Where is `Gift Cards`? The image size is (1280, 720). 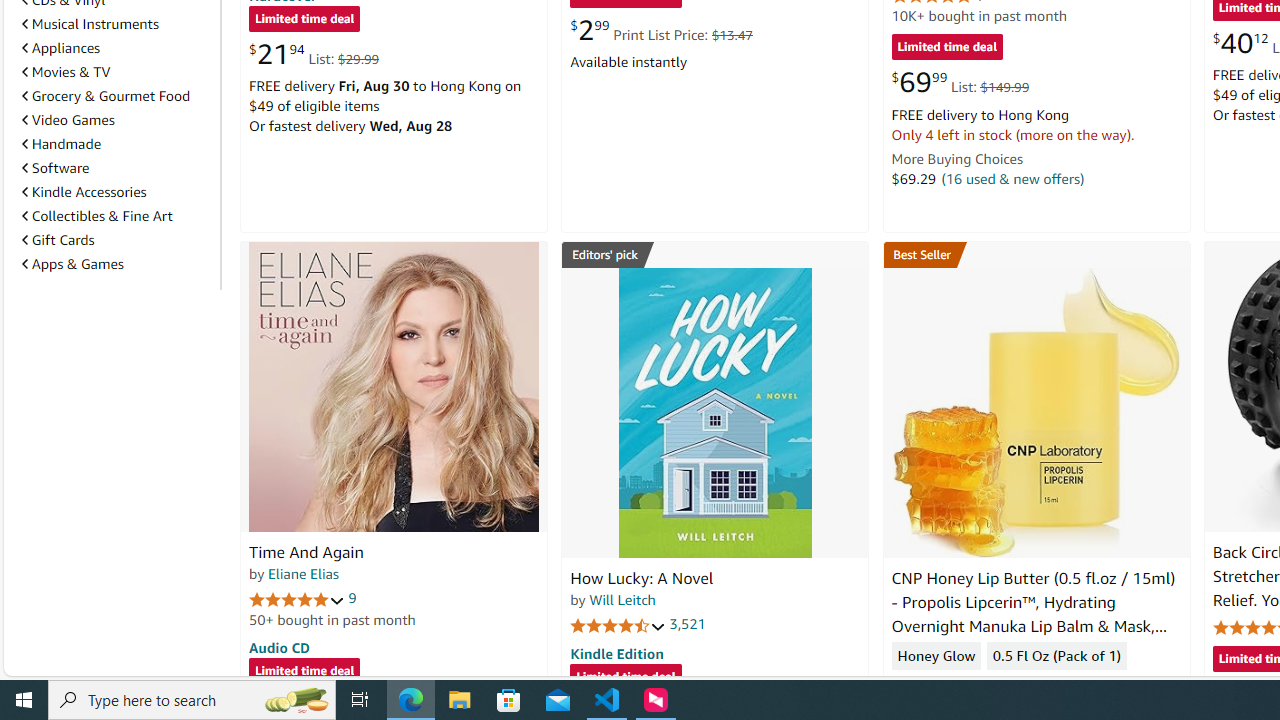 Gift Cards is located at coordinates (117, 239).